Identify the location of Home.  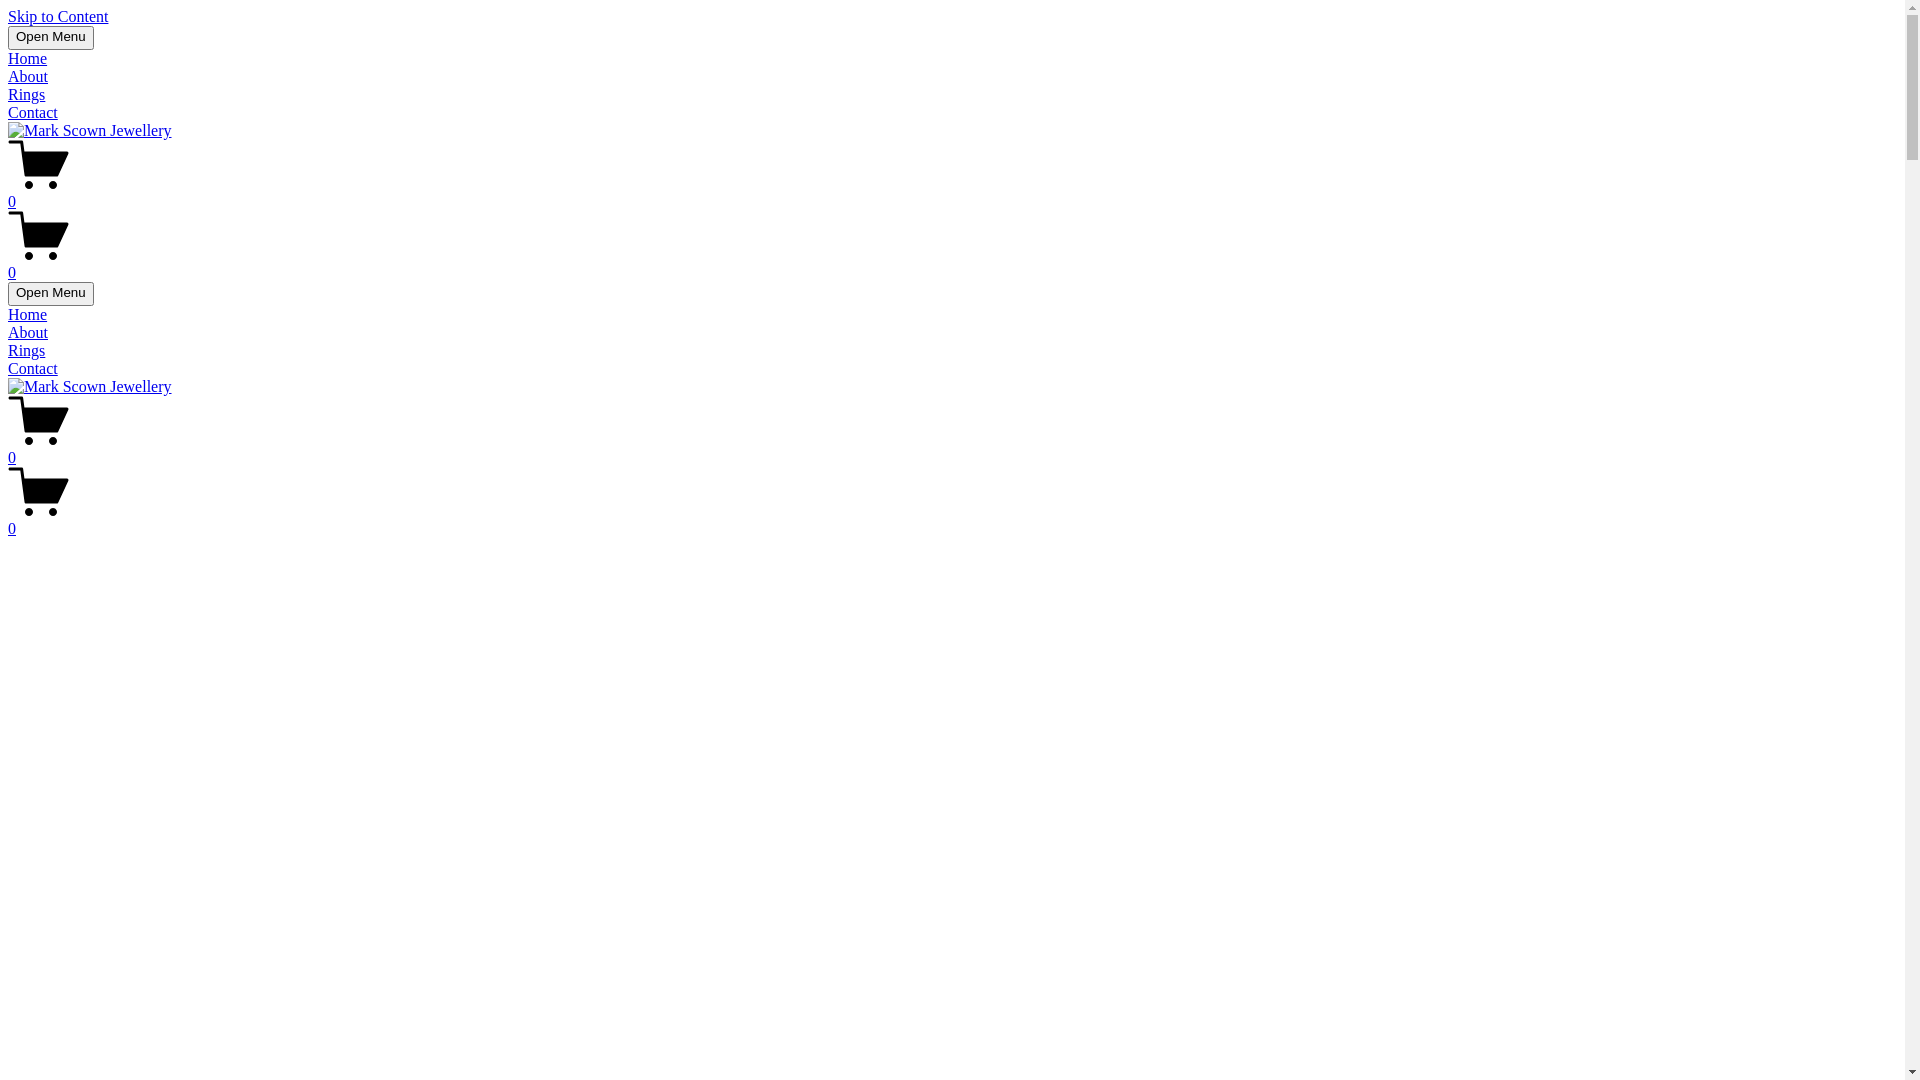
(28, 58).